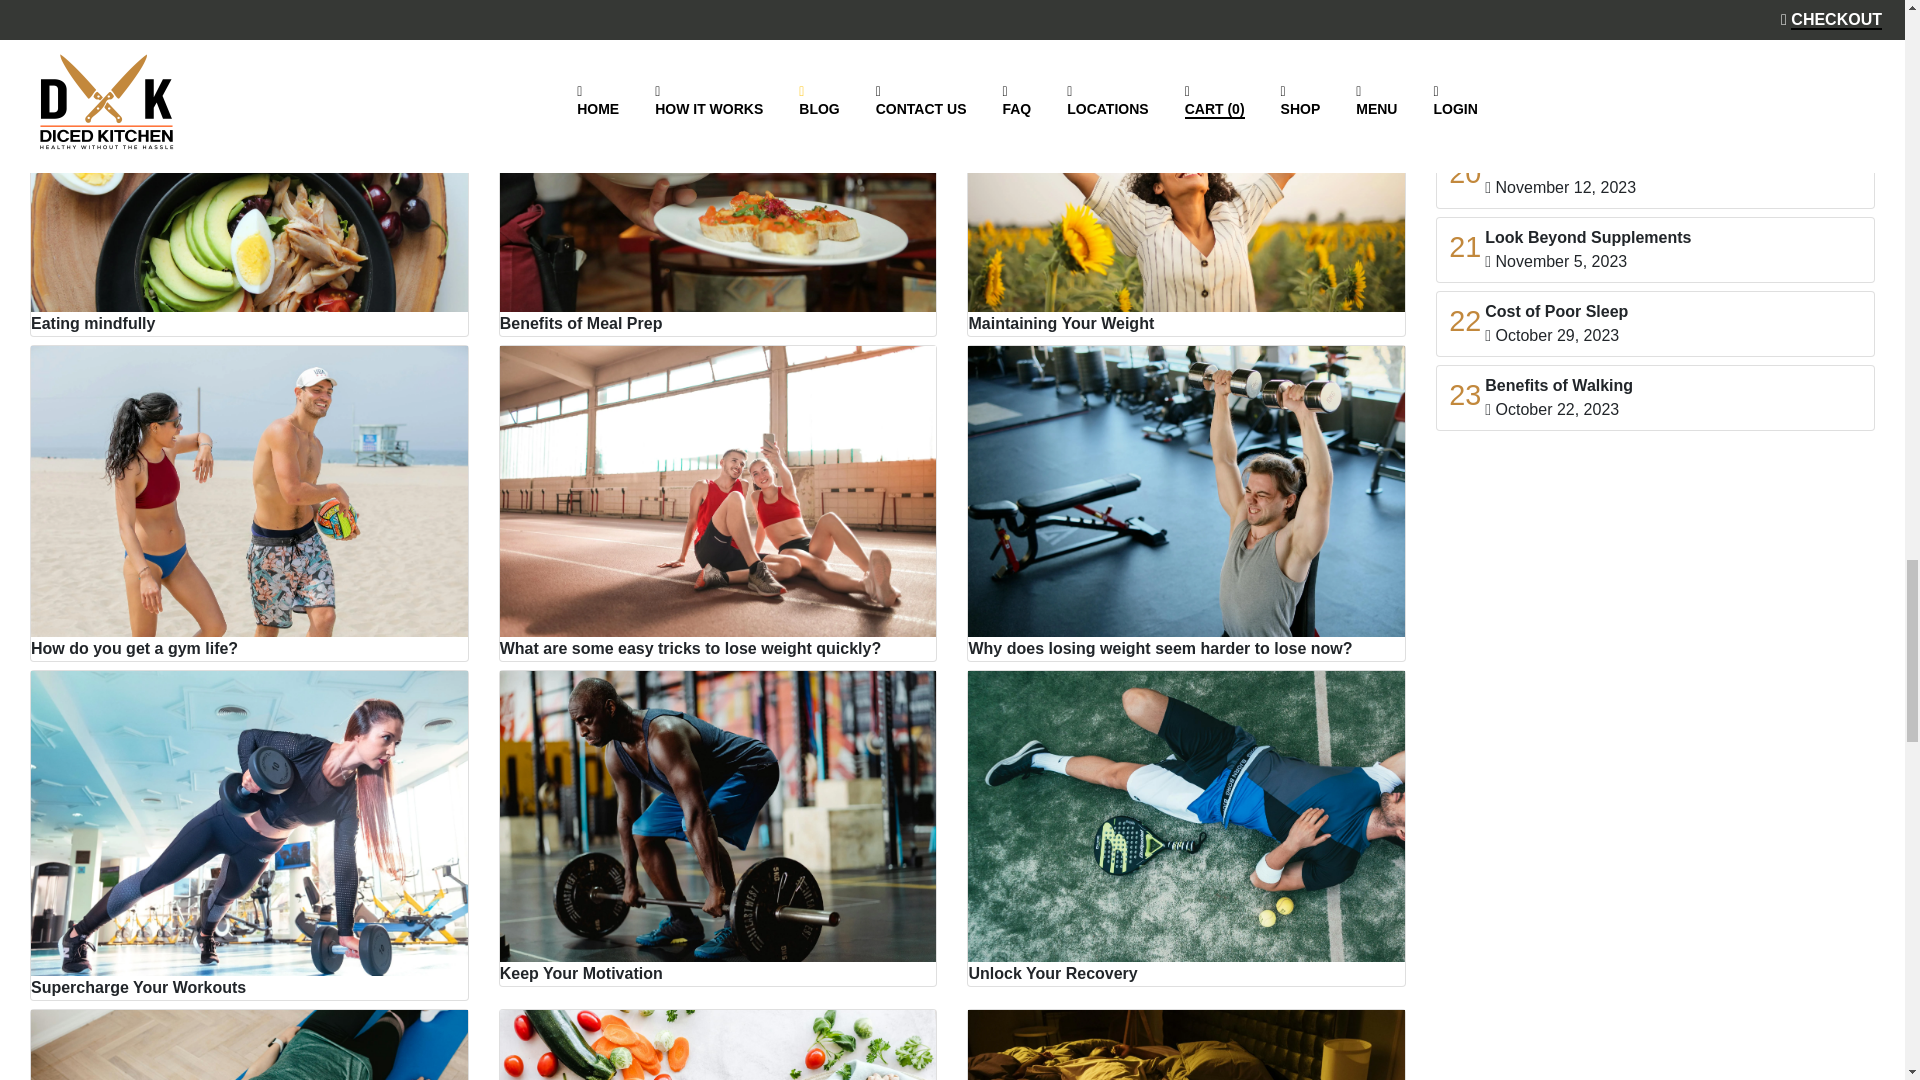 This screenshot has height=1080, width=1920. I want to click on What are some ways to keep a workout partner motivated?, so click(718, 5).